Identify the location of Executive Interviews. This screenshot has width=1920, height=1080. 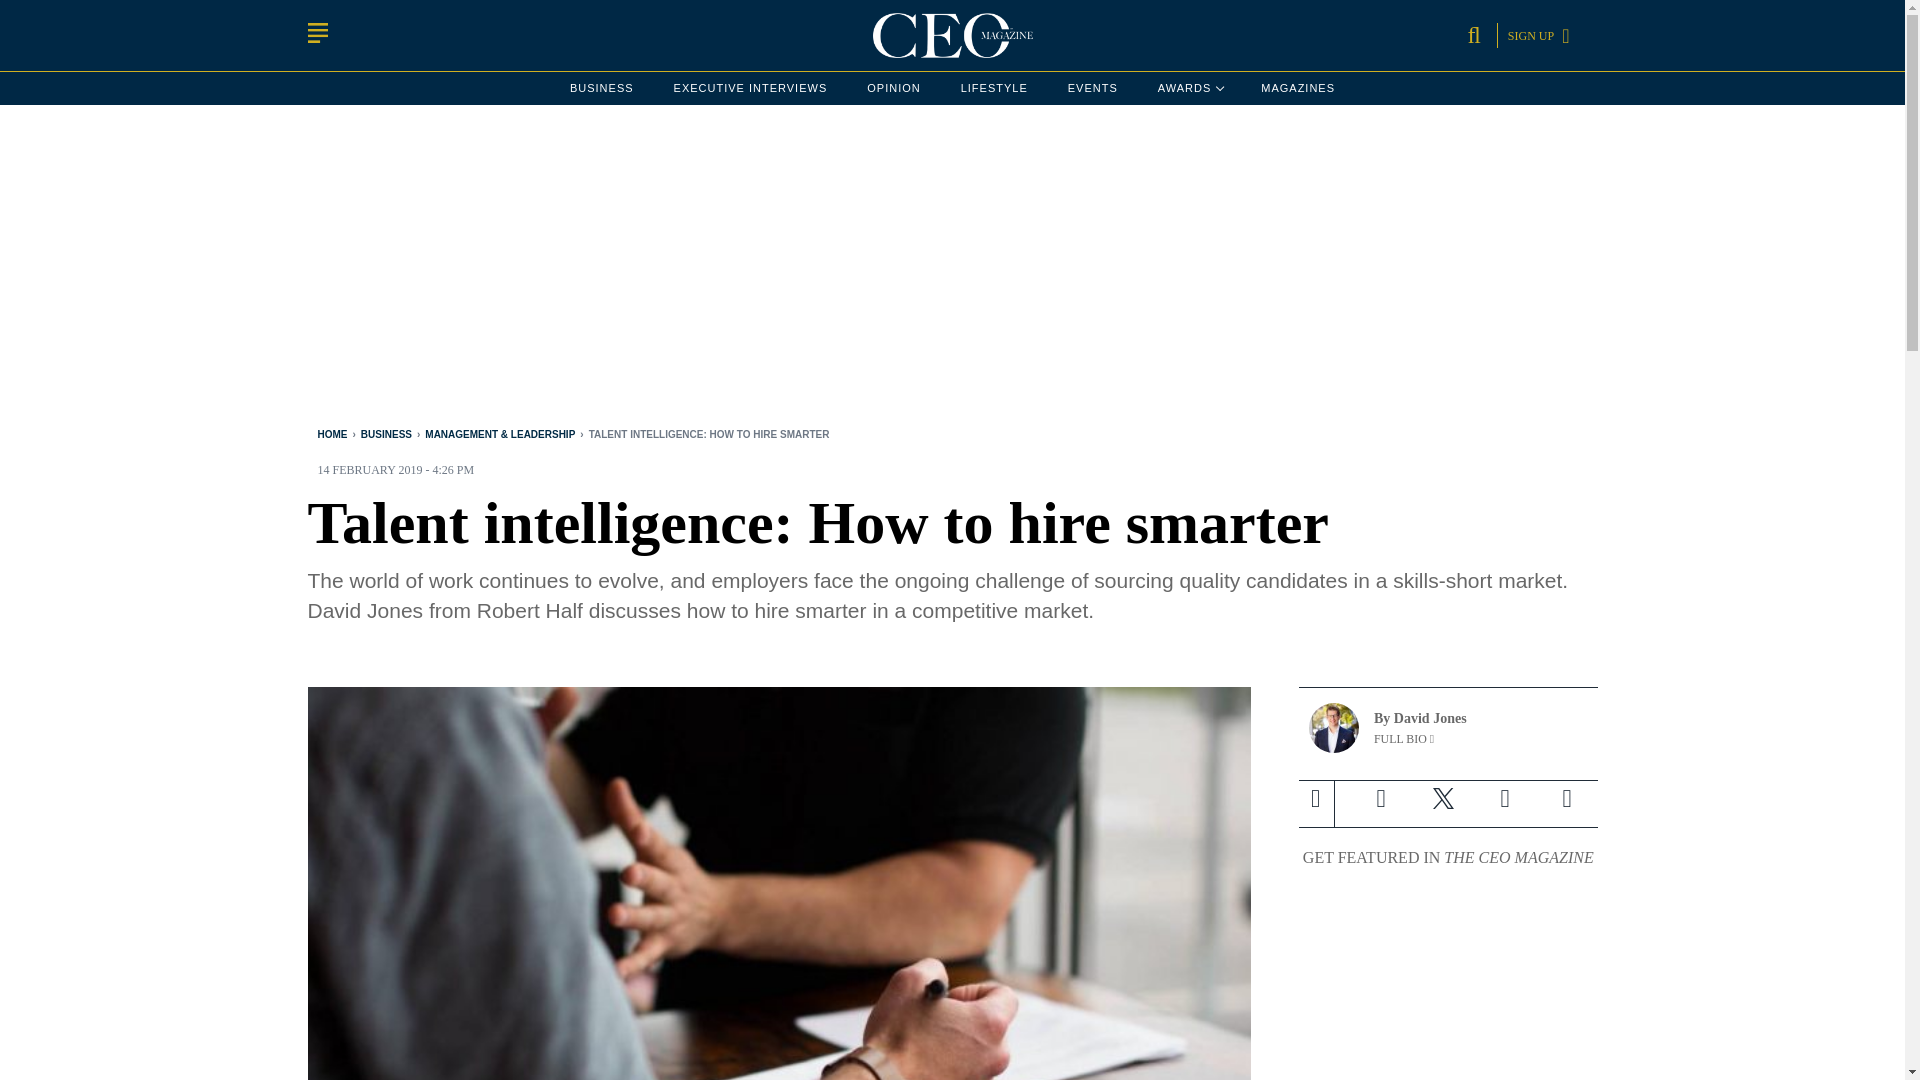
(750, 88).